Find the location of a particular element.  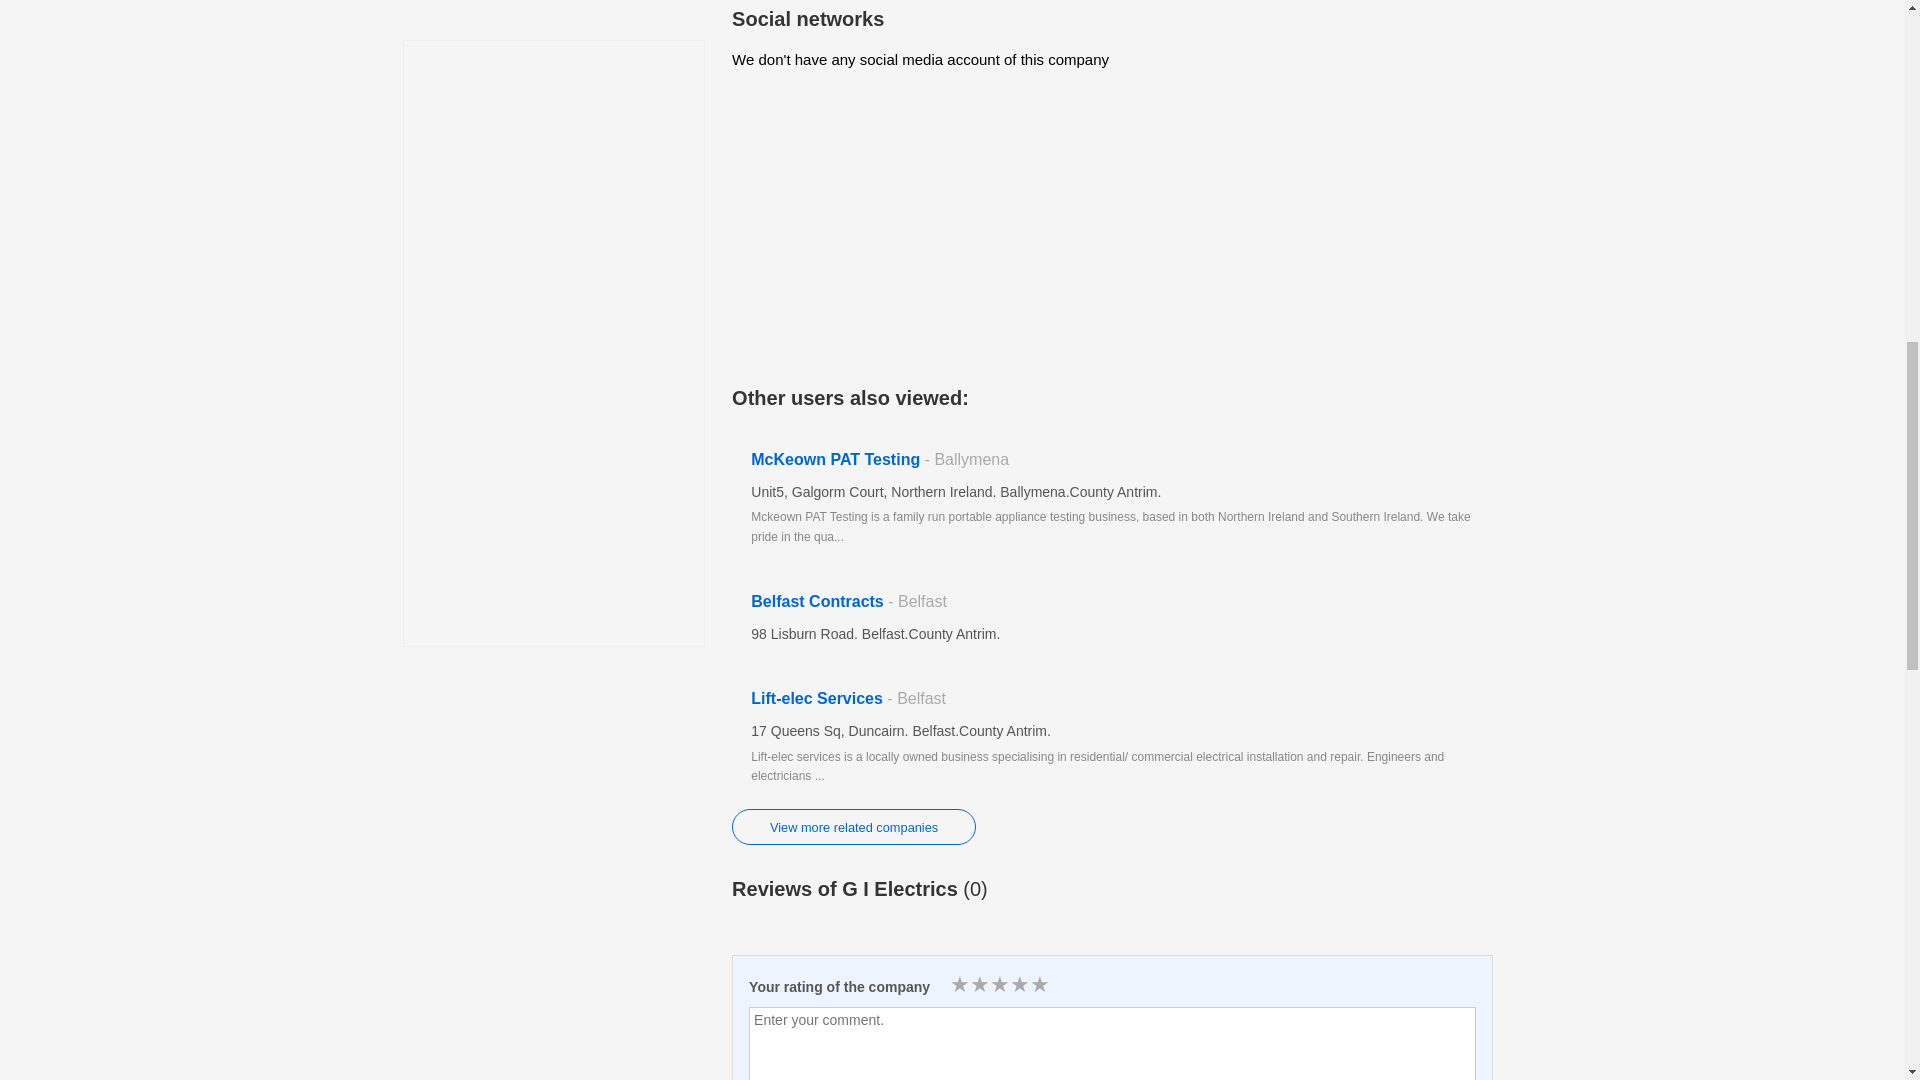

McKeown PAT Testing is located at coordinates (1112, 498).